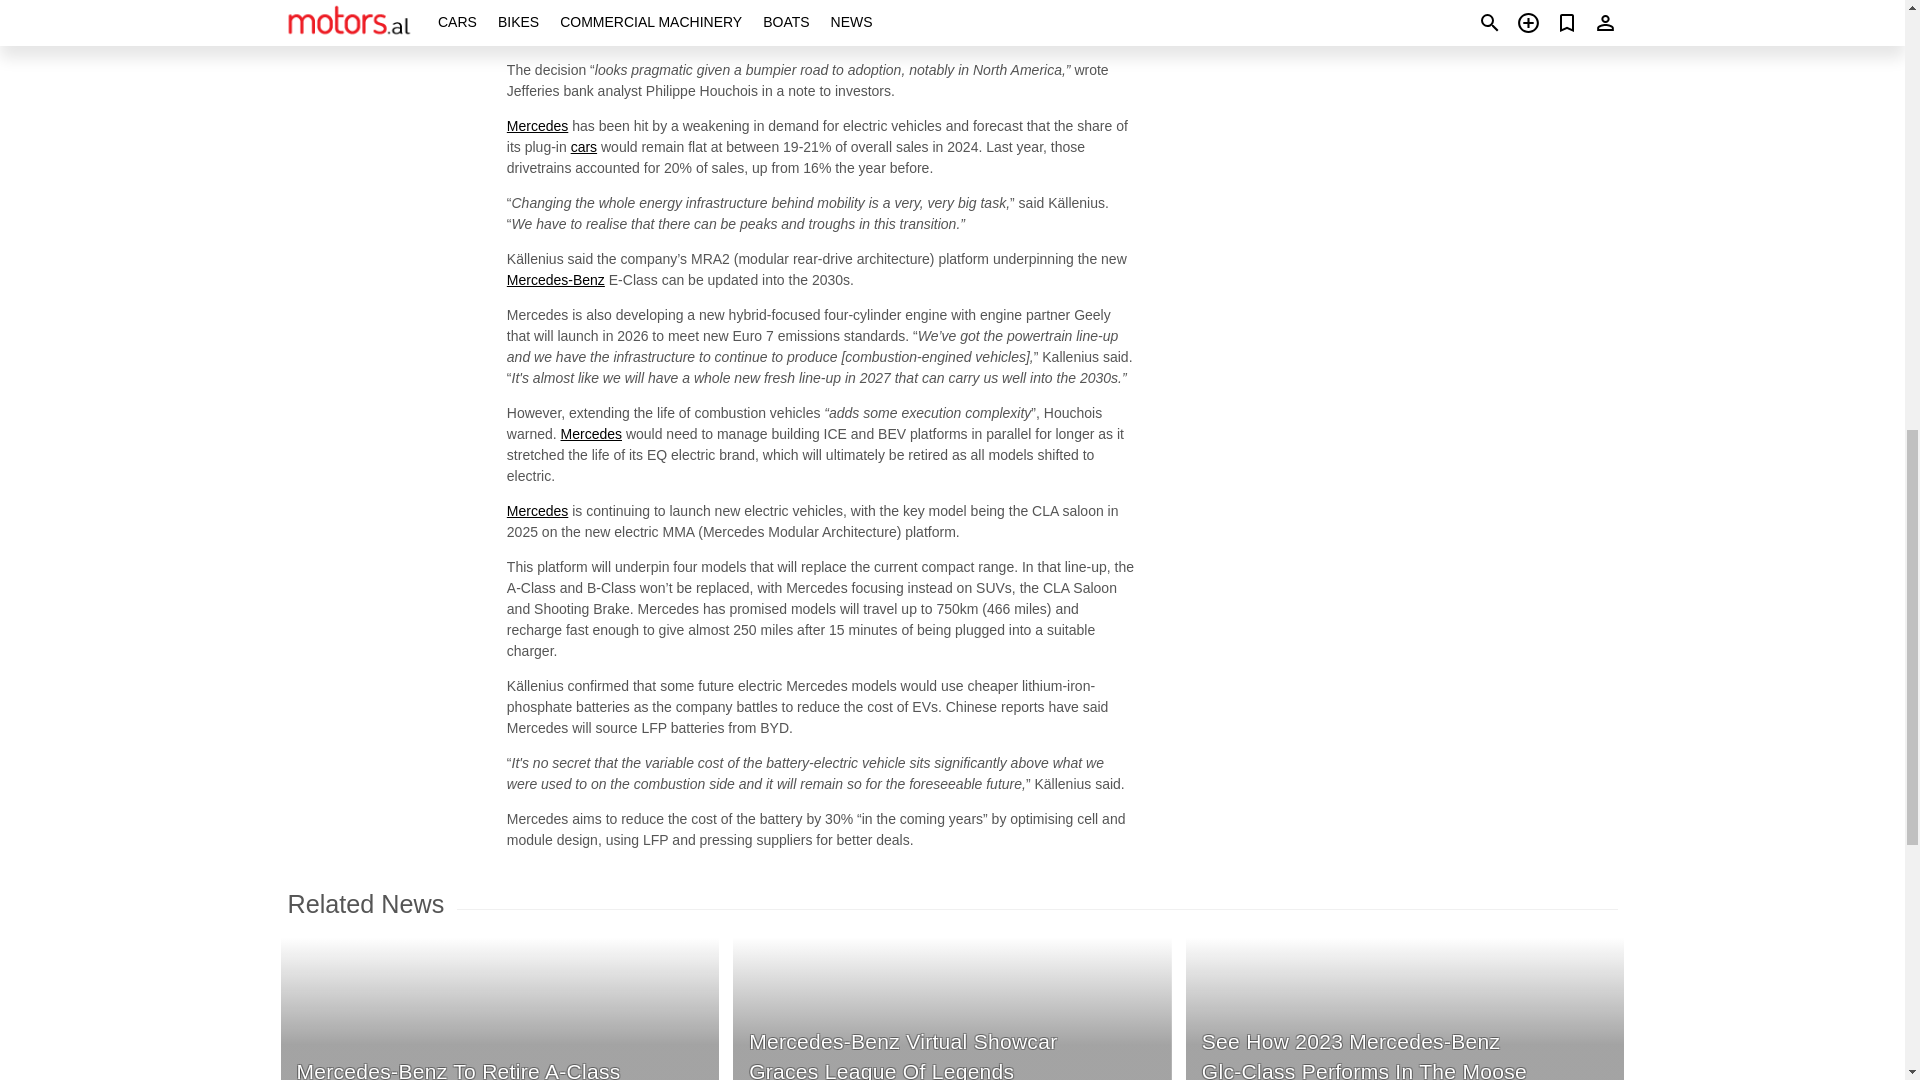 Image resolution: width=1920 pixels, height=1080 pixels. I want to click on Mercedes for sale IN ALBANIA, so click(537, 125).